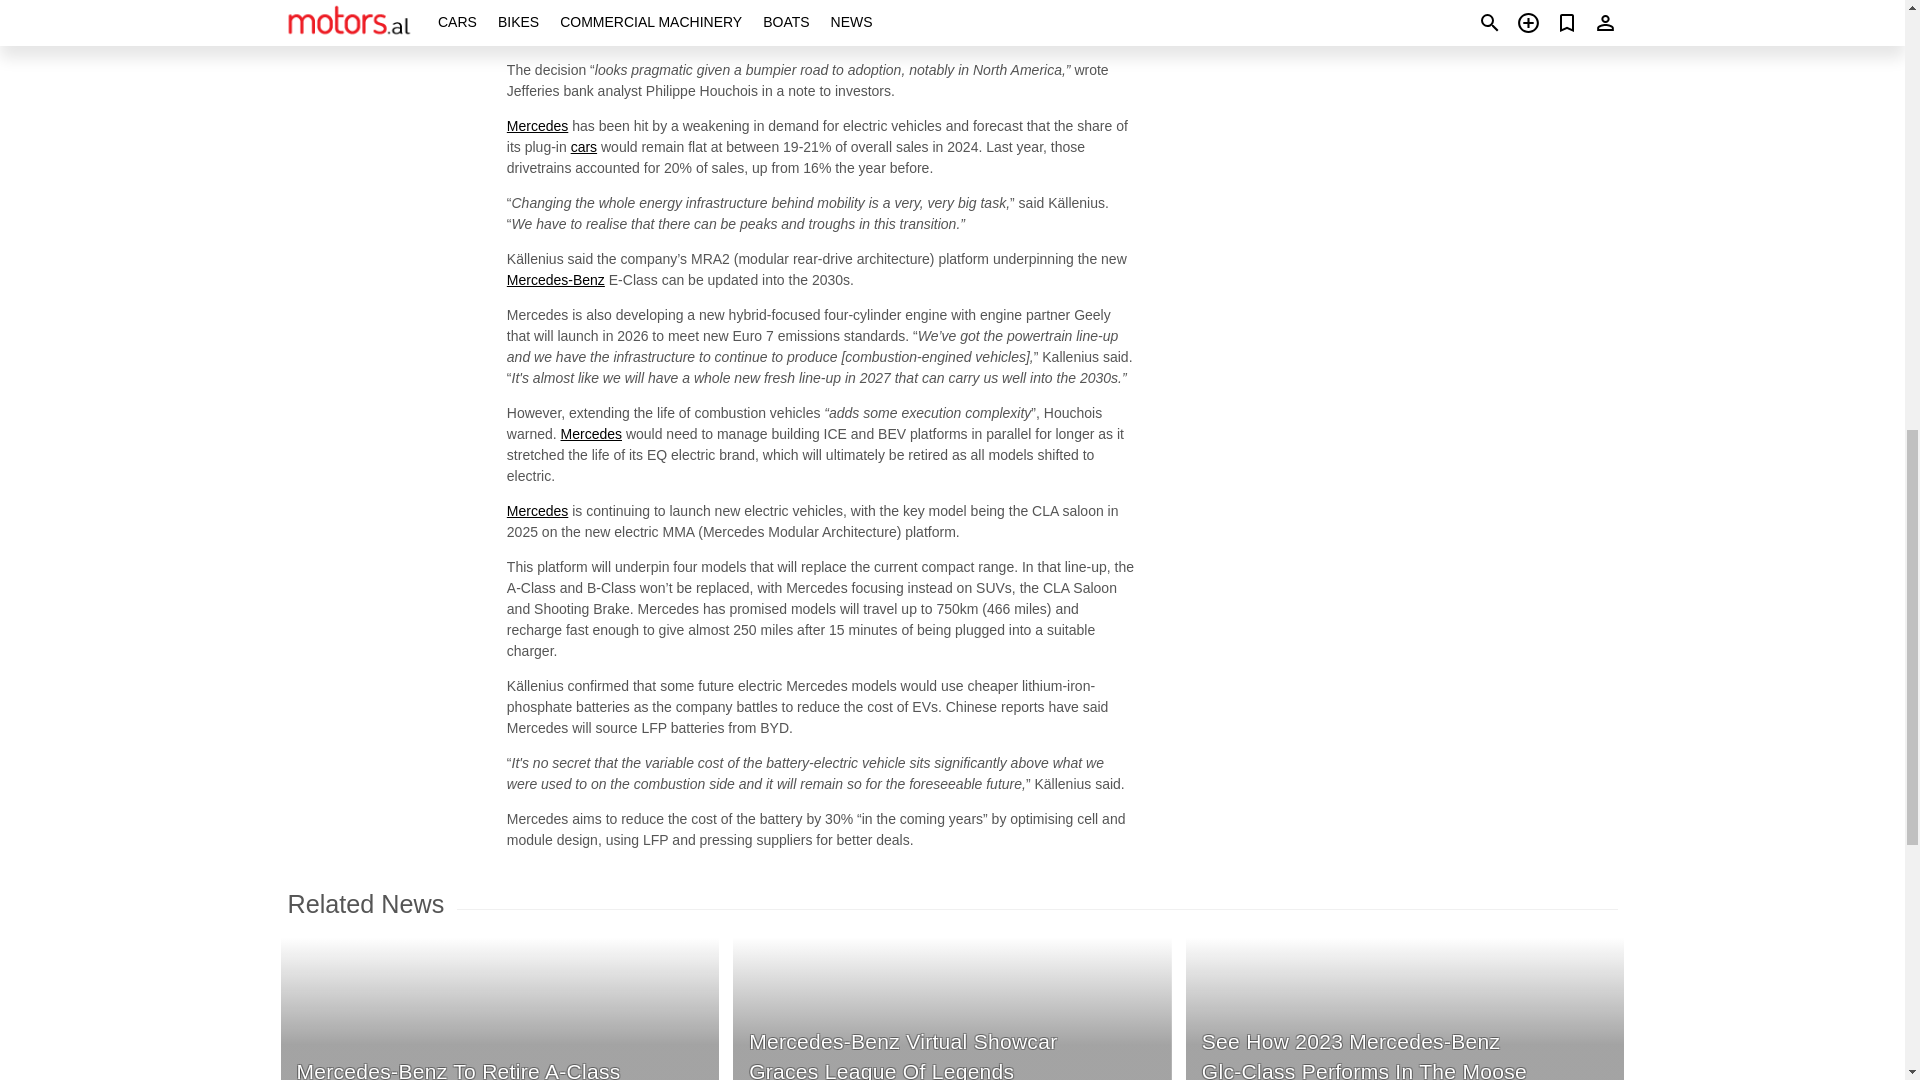 Image resolution: width=1920 pixels, height=1080 pixels. I want to click on Mercedes for sale IN ALBANIA, so click(537, 125).